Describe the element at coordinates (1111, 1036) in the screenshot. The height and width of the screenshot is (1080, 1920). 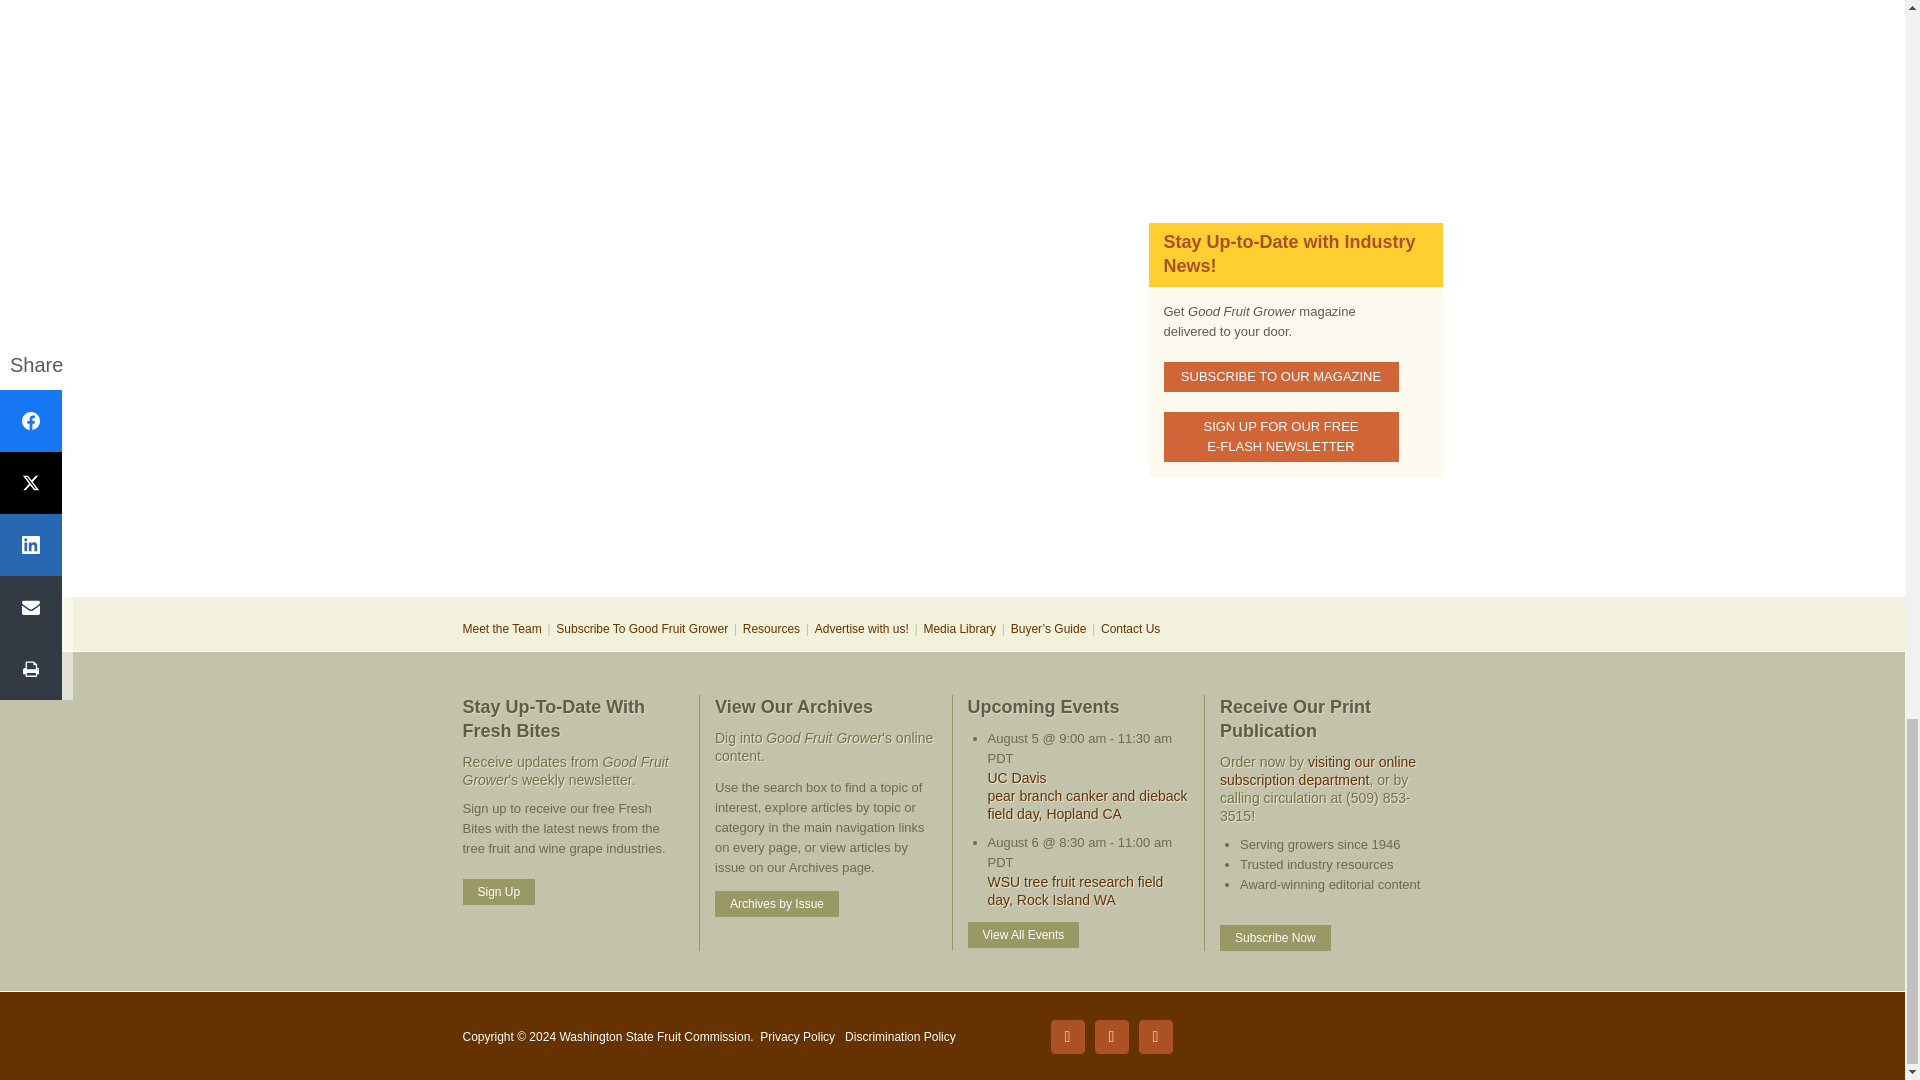
I see `LinkedIn` at that location.